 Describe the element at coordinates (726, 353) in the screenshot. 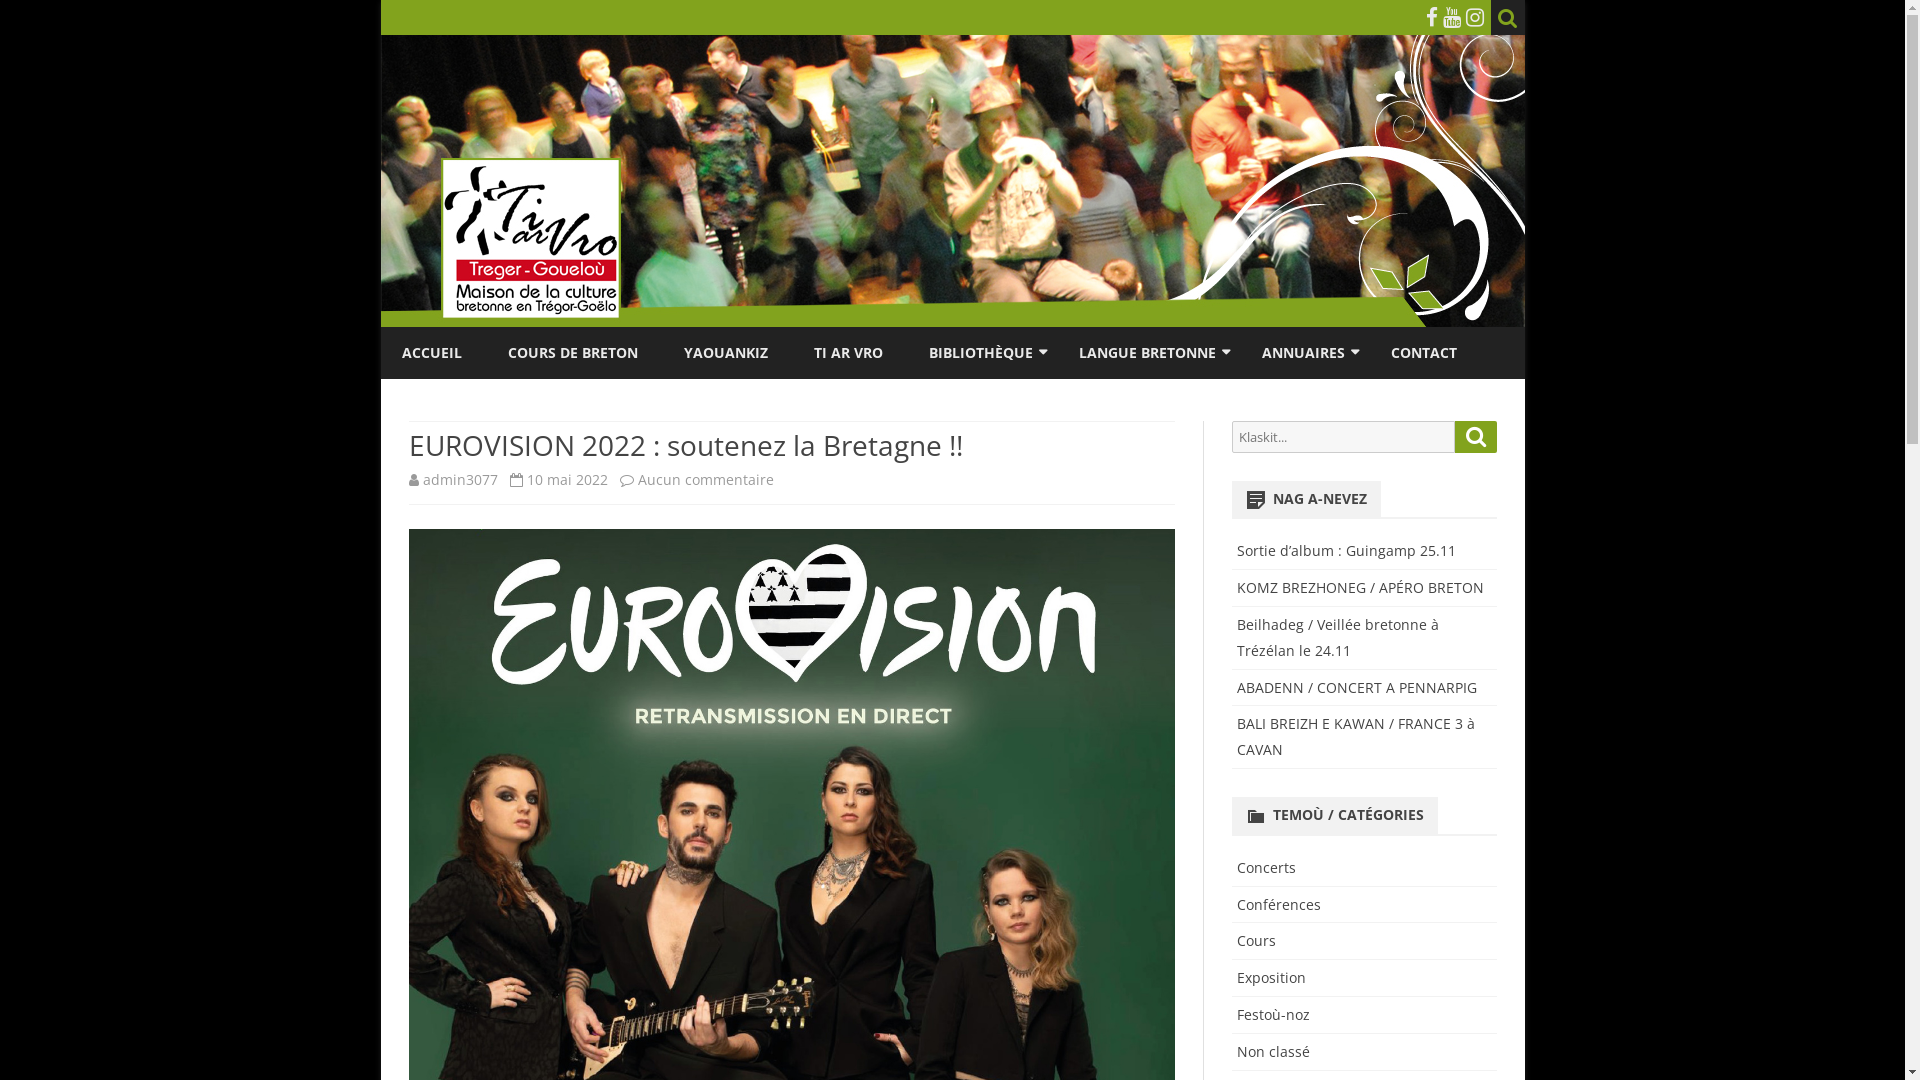

I see `YAOUANKIZ` at that location.